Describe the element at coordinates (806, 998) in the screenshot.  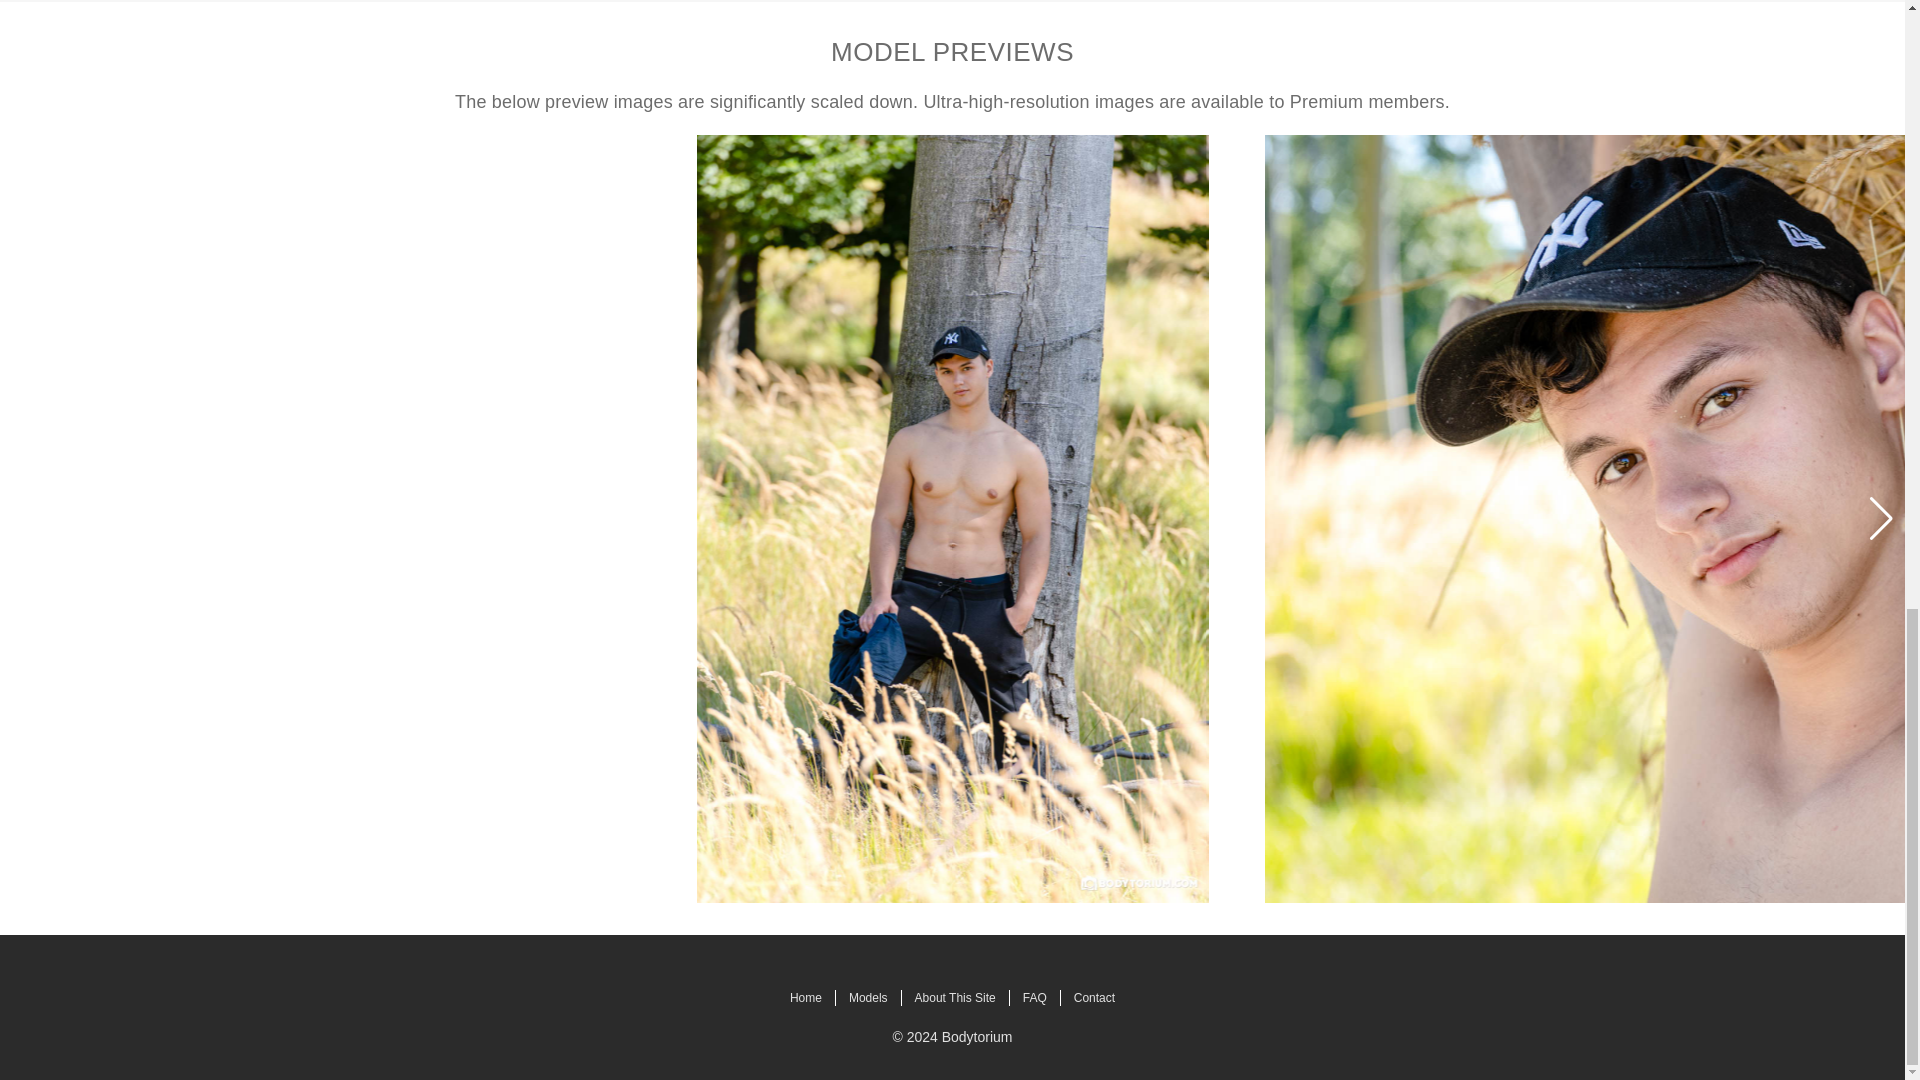
I see `Home` at that location.